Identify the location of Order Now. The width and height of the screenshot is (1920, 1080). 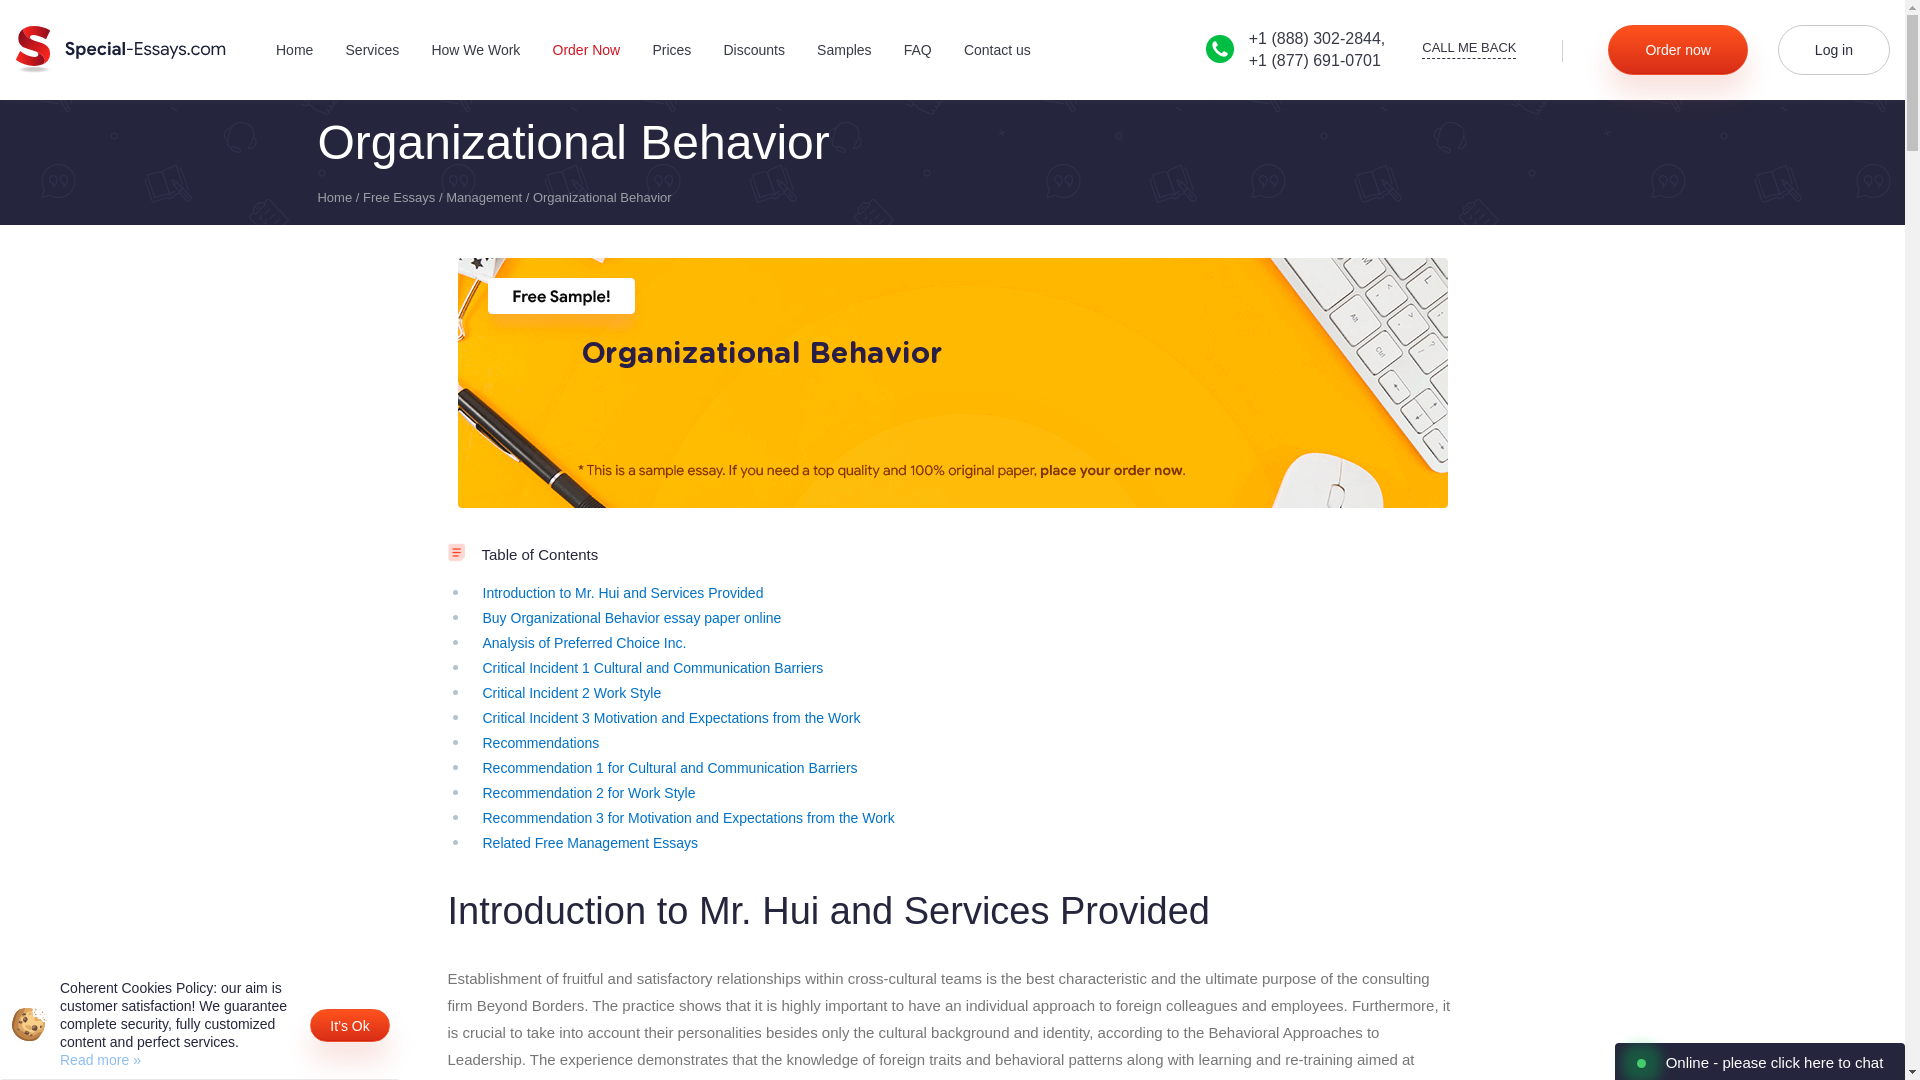
(586, 50).